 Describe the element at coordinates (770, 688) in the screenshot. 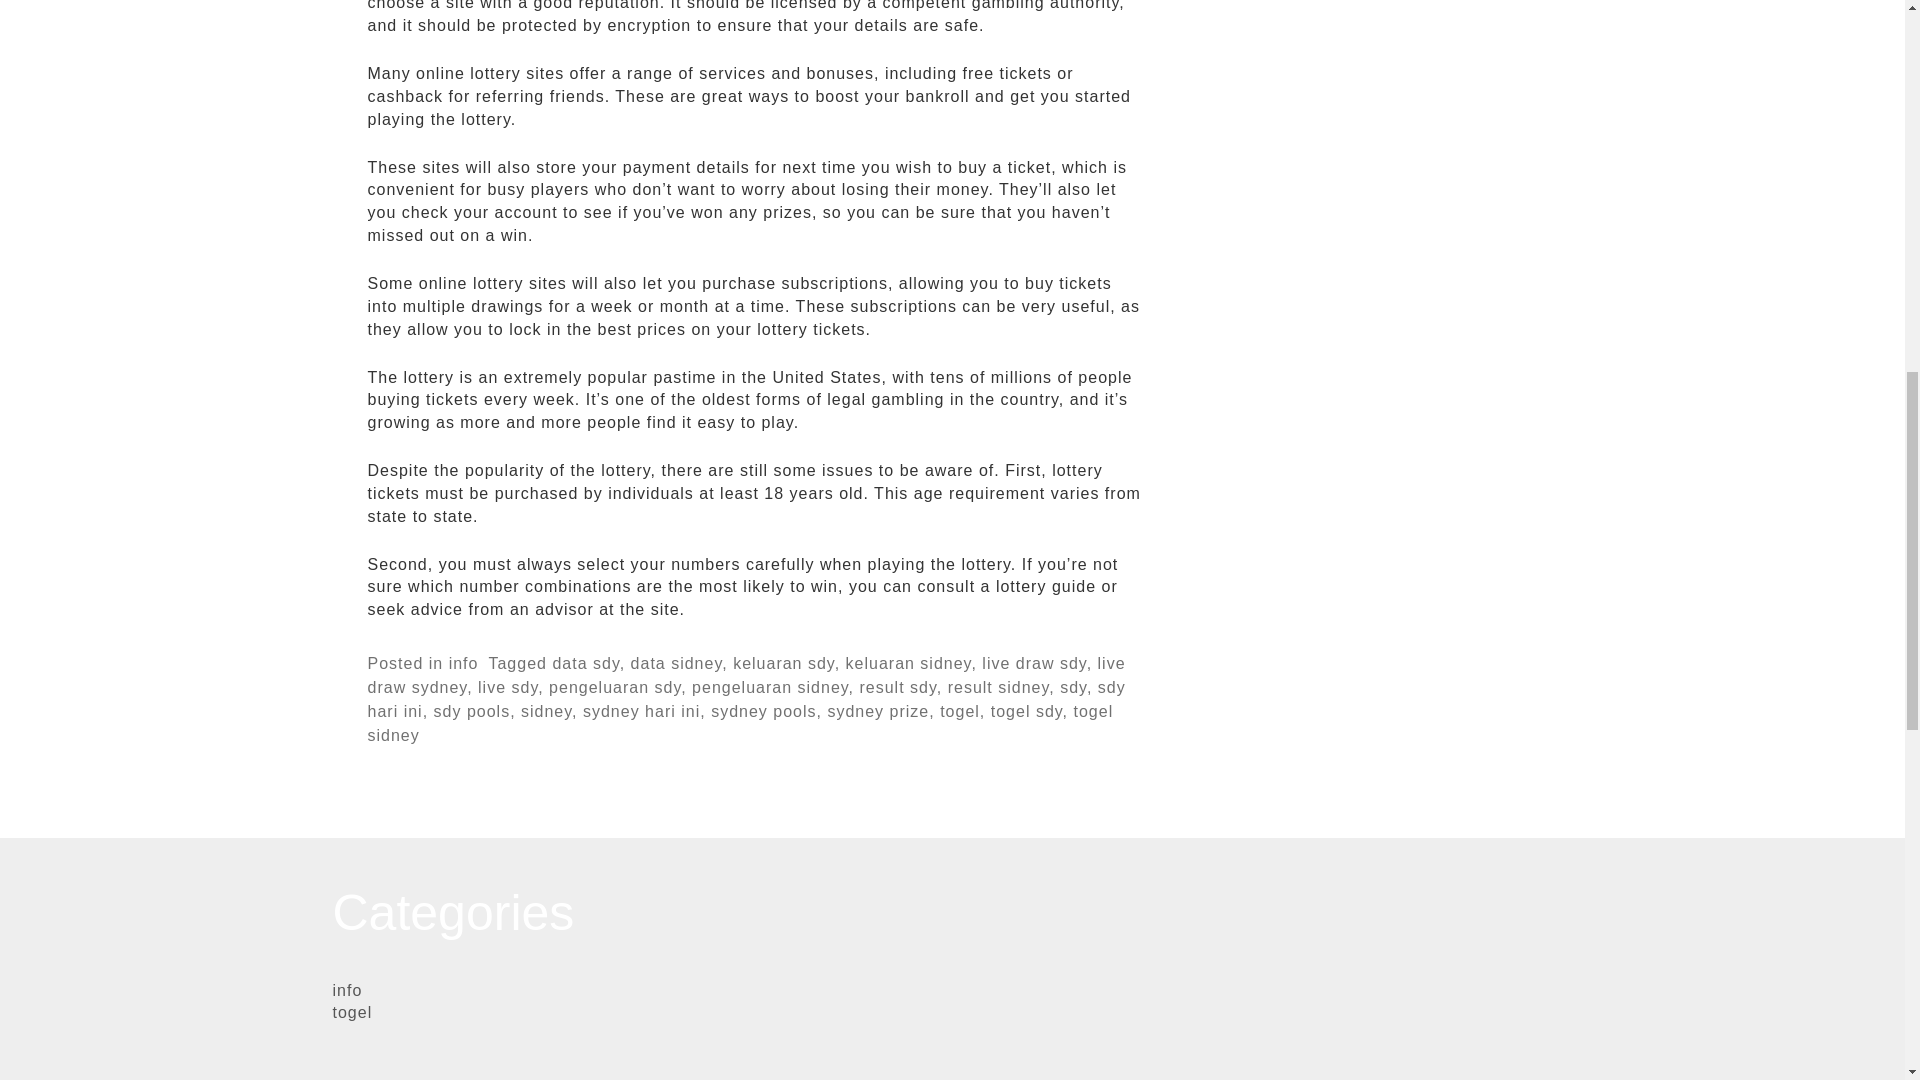

I see `pengeluaran sidney` at that location.